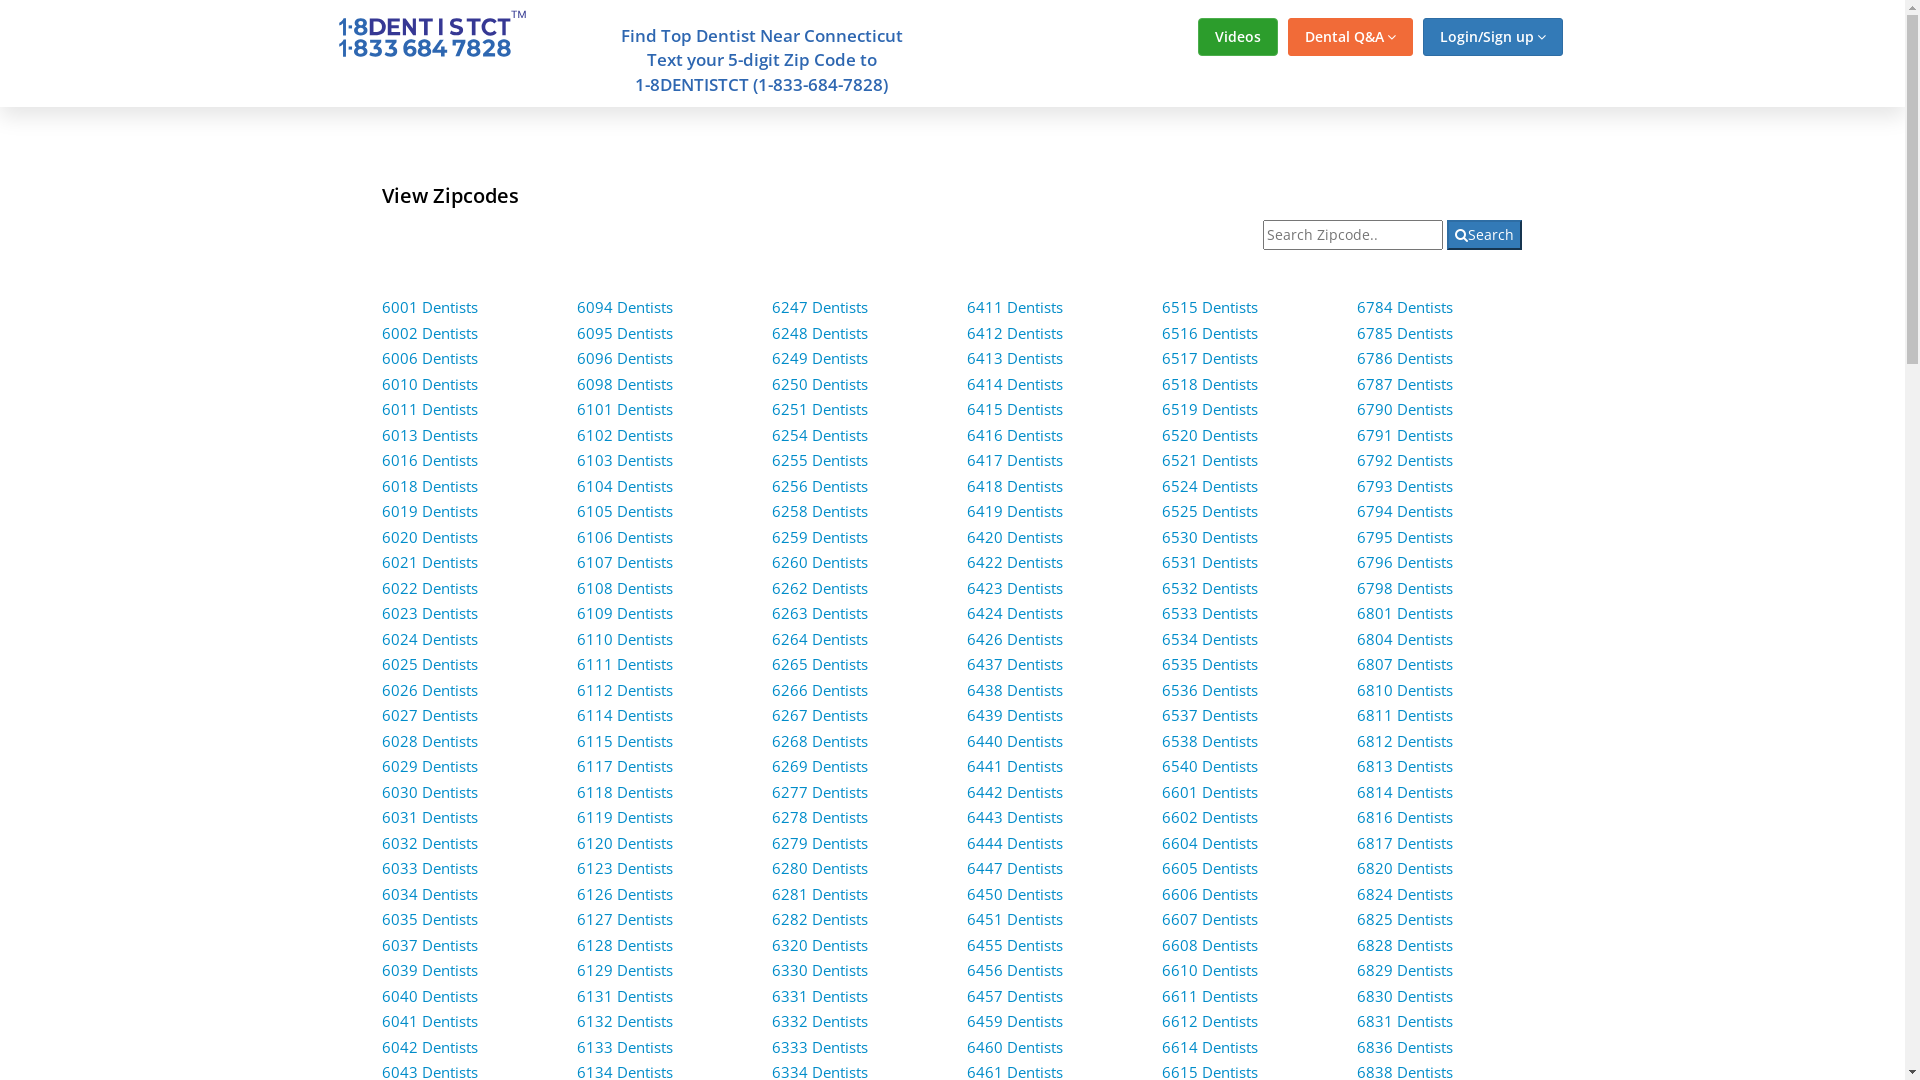 The image size is (1920, 1080). What do you see at coordinates (820, 715) in the screenshot?
I see `6267 Dentists` at bounding box center [820, 715].